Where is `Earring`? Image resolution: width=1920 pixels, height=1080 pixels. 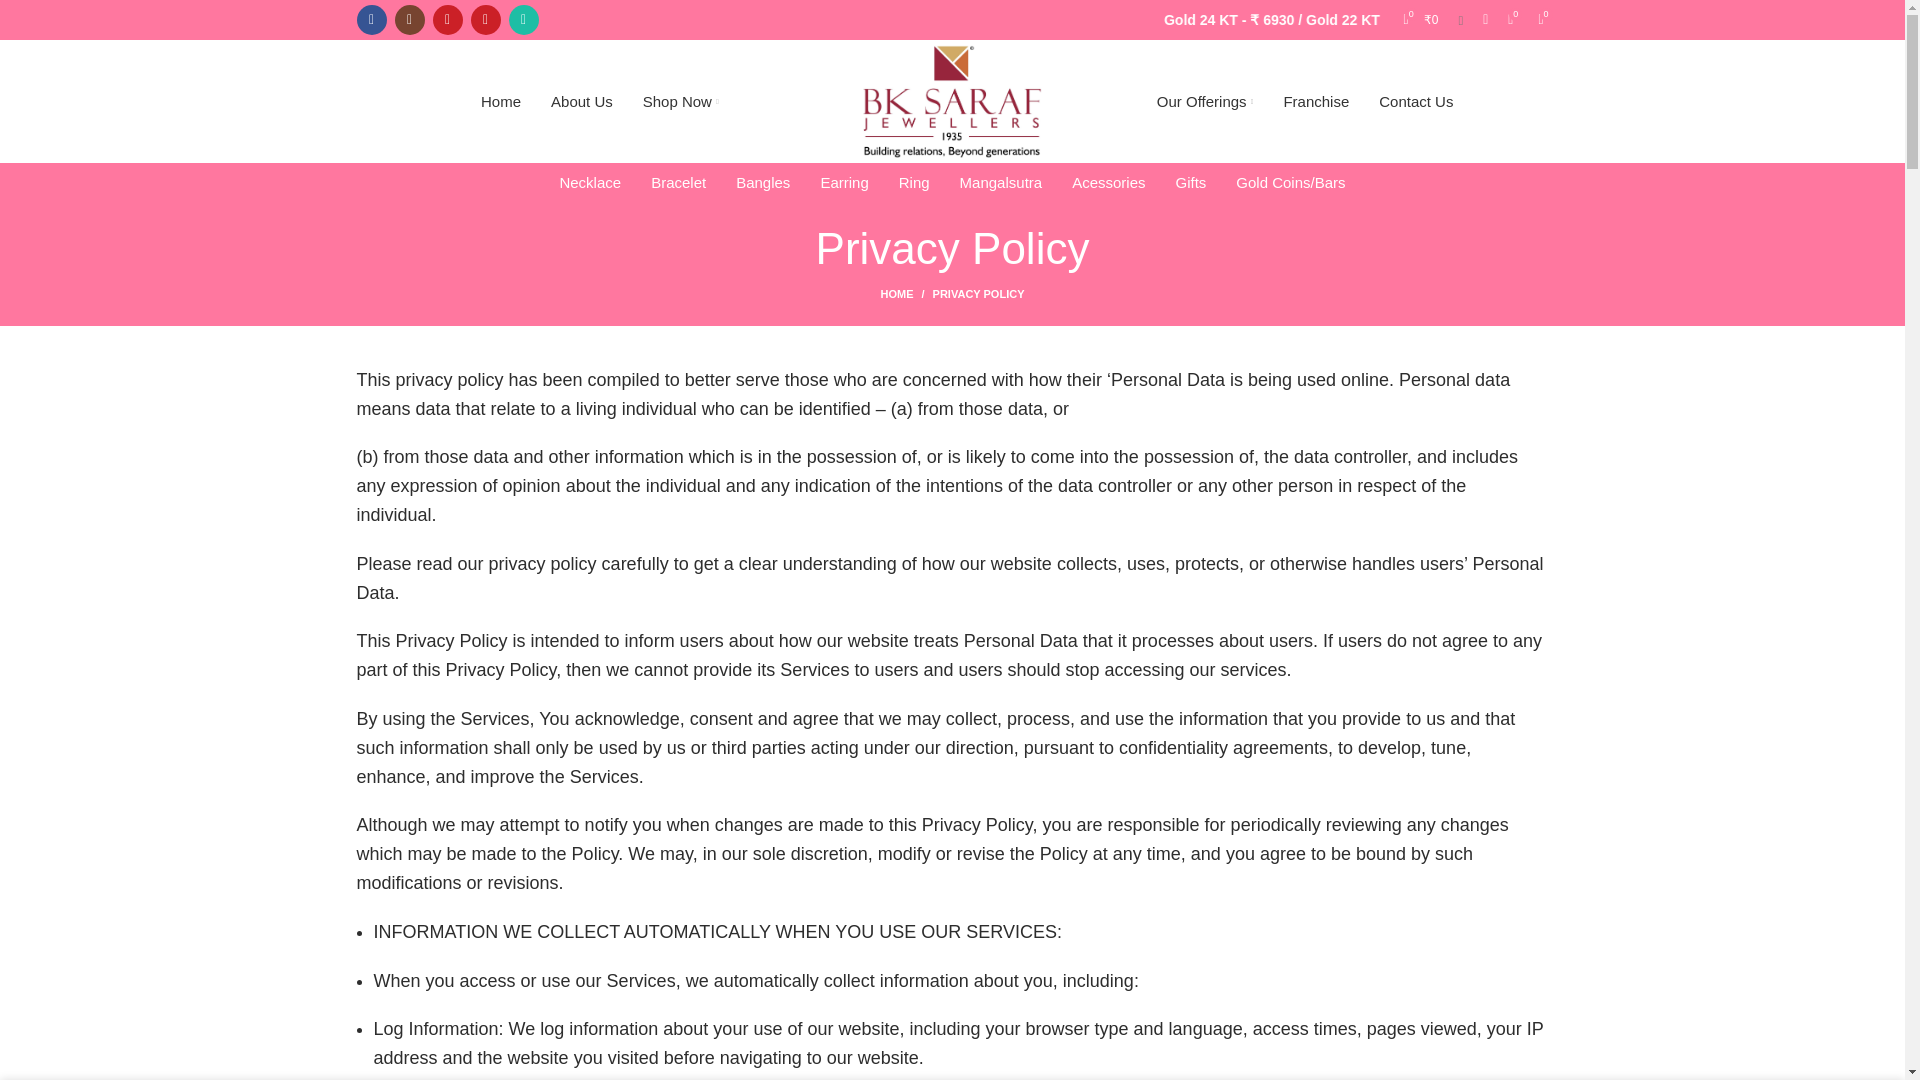 Earring is located at coordinates (844, 183).